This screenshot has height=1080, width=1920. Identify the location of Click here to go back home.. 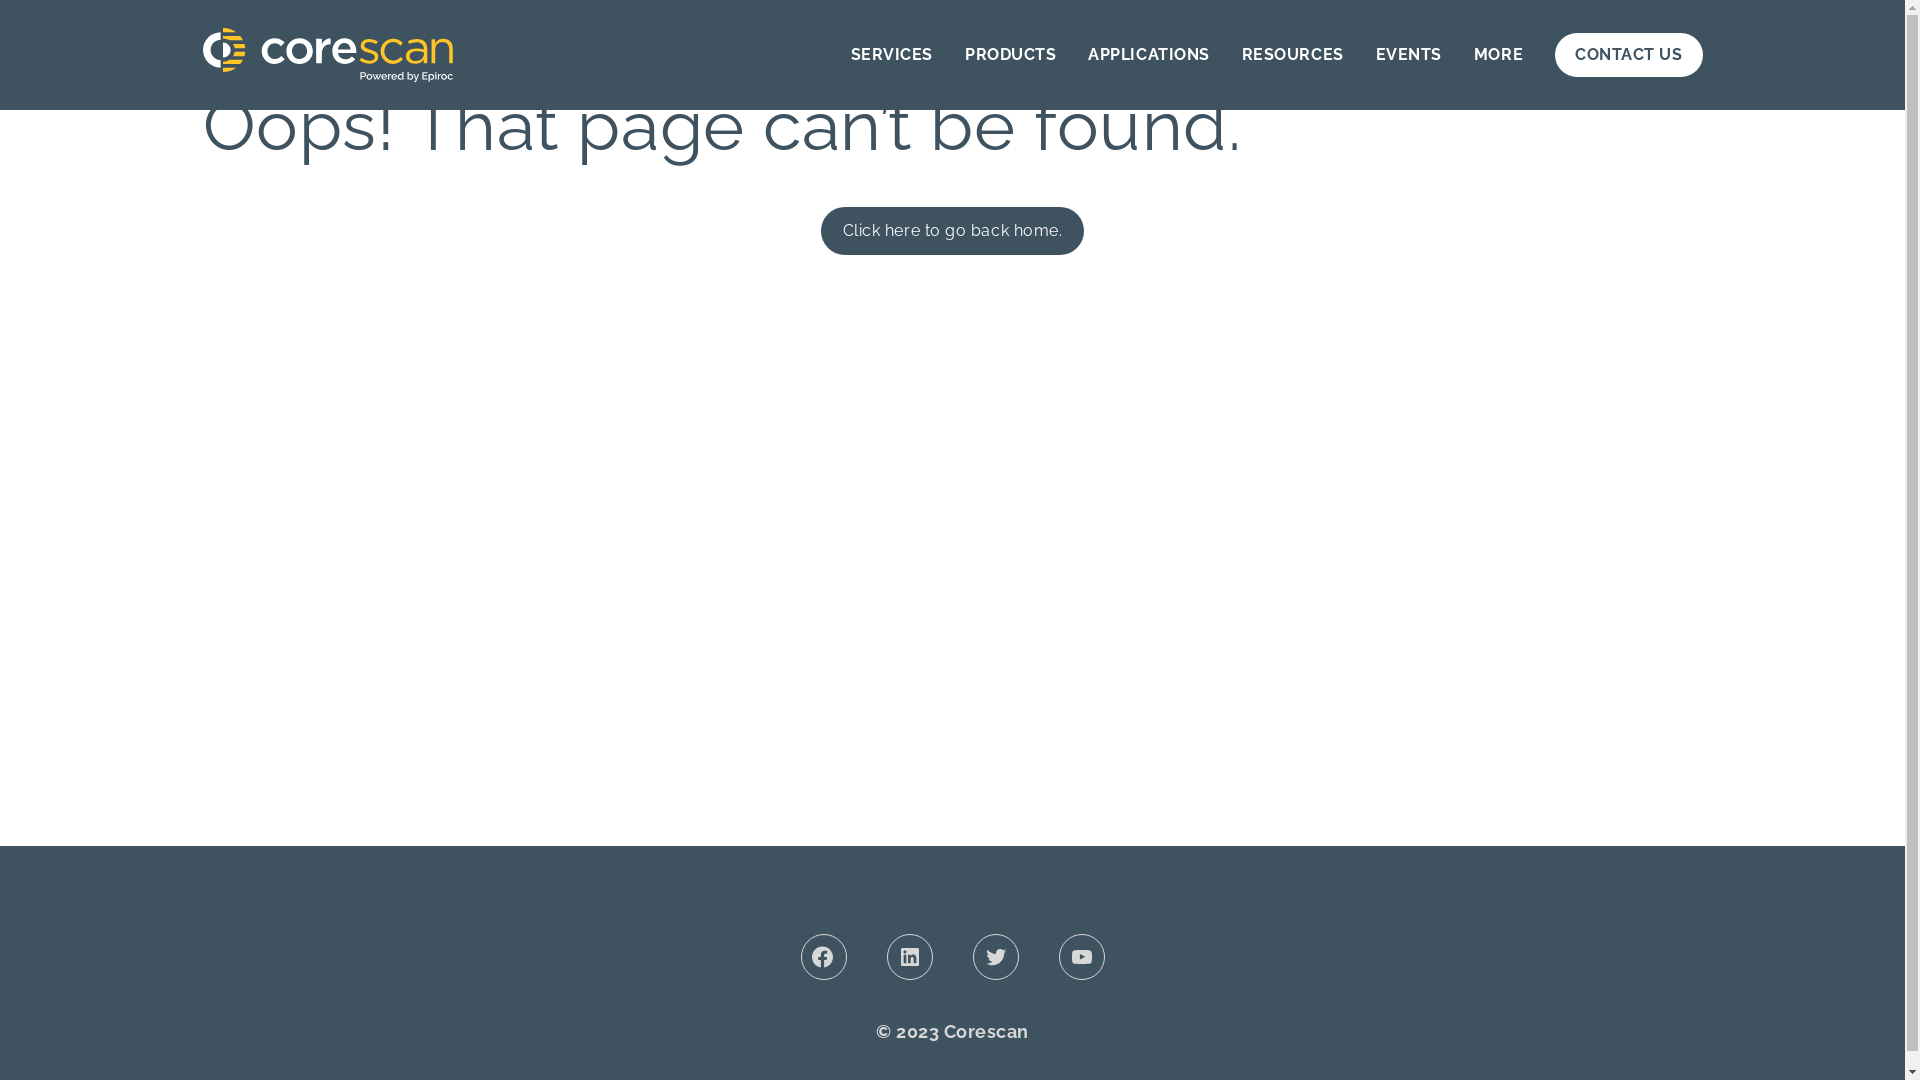
(953, 231).